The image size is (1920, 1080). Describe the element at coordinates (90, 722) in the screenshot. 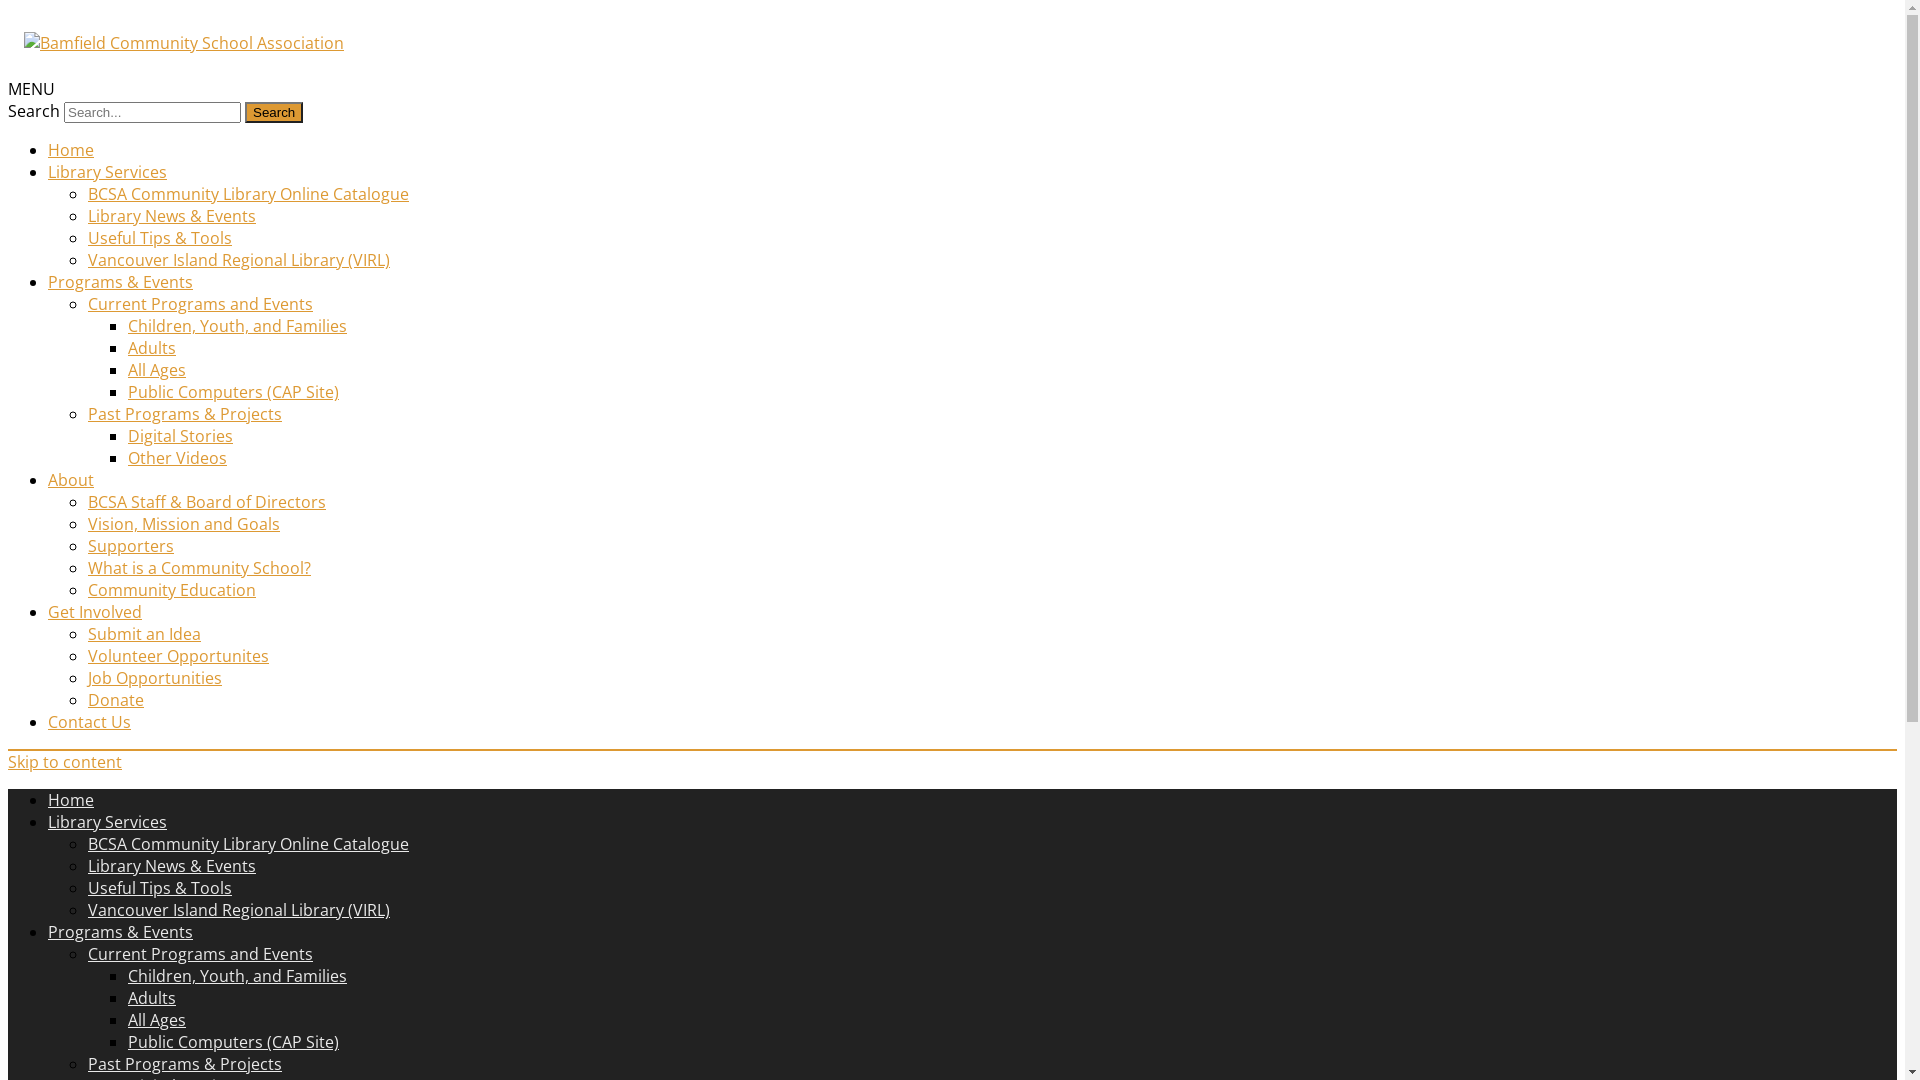

I see `Contact Us` at that location.